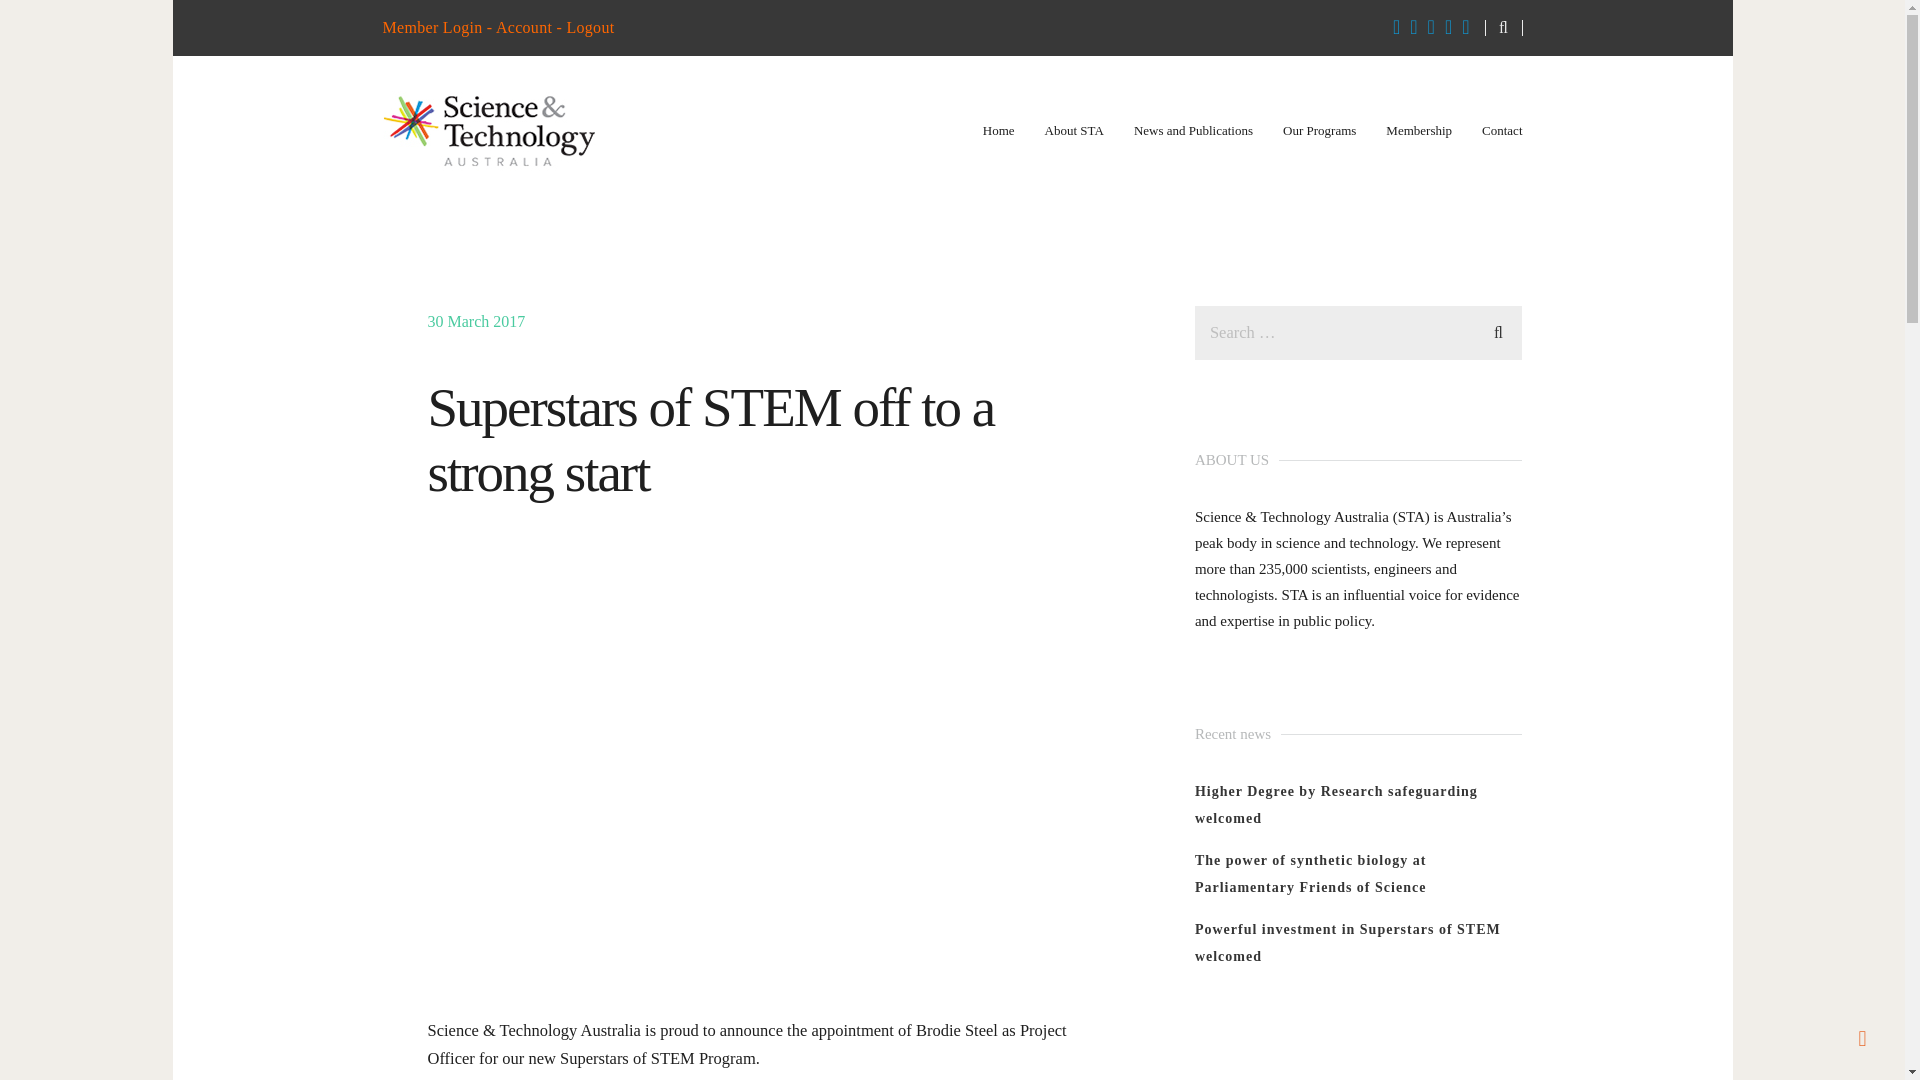 The height and width of the screenshot is (1080, 1920). I want to click on News and Publications, so click(1194, 130).